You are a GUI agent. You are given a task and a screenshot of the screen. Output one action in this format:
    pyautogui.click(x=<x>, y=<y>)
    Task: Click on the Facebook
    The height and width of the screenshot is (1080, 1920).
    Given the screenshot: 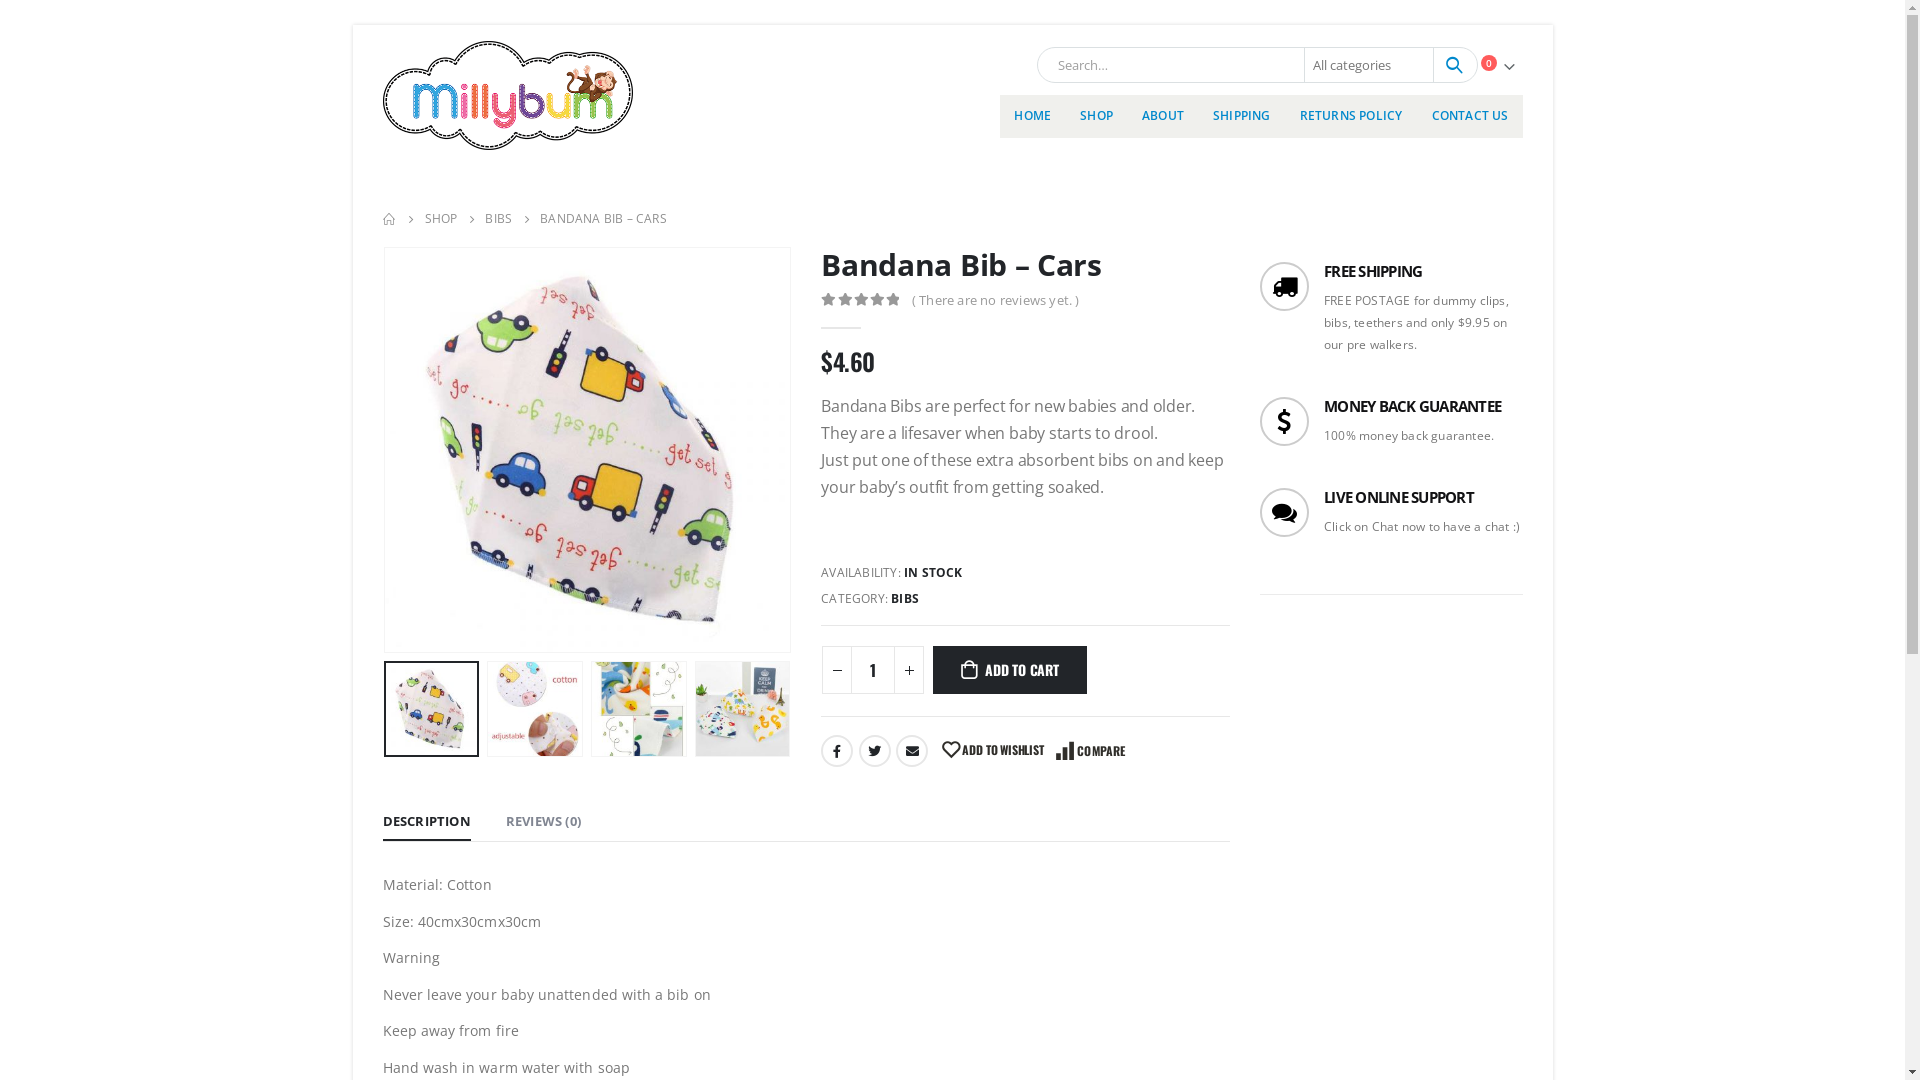 What is the action you would take?
    pyautogui.click(x=837, y=751)
    